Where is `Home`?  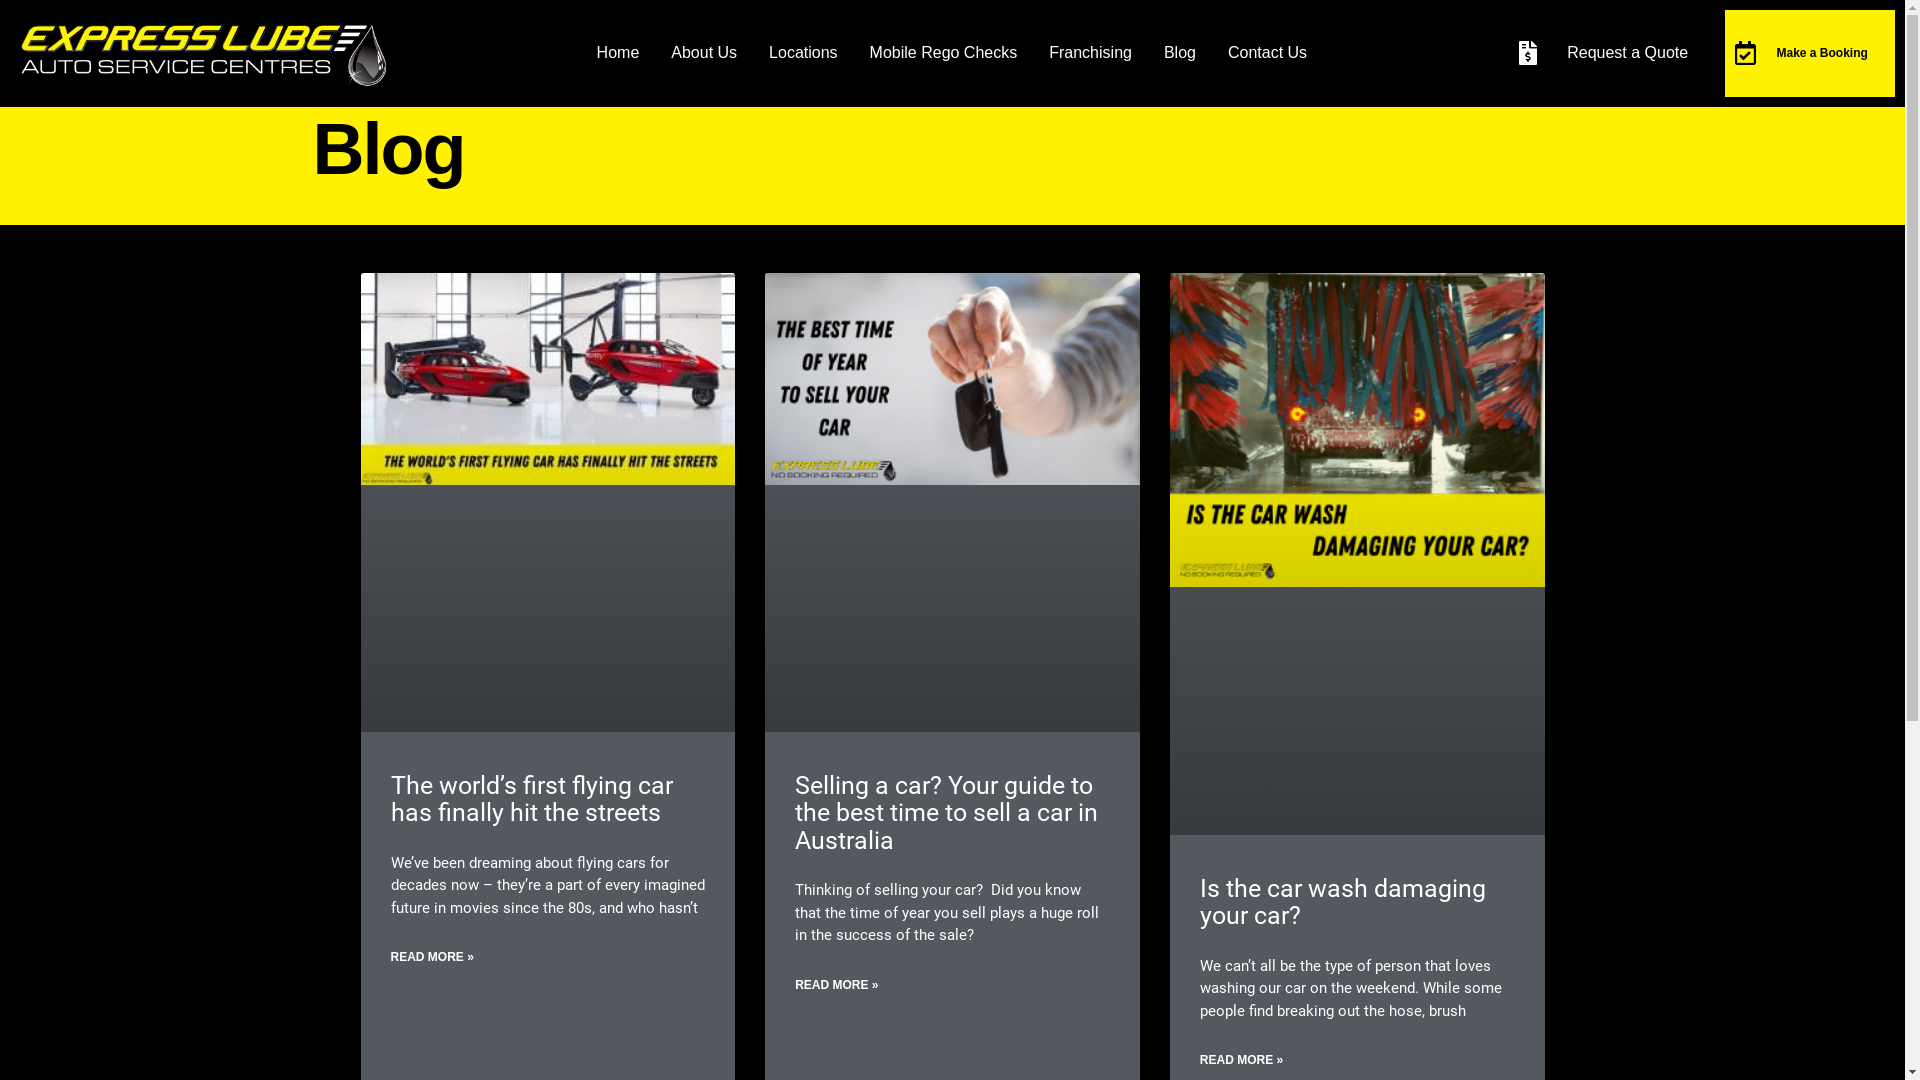
Home is located at coordinates (618, 53).